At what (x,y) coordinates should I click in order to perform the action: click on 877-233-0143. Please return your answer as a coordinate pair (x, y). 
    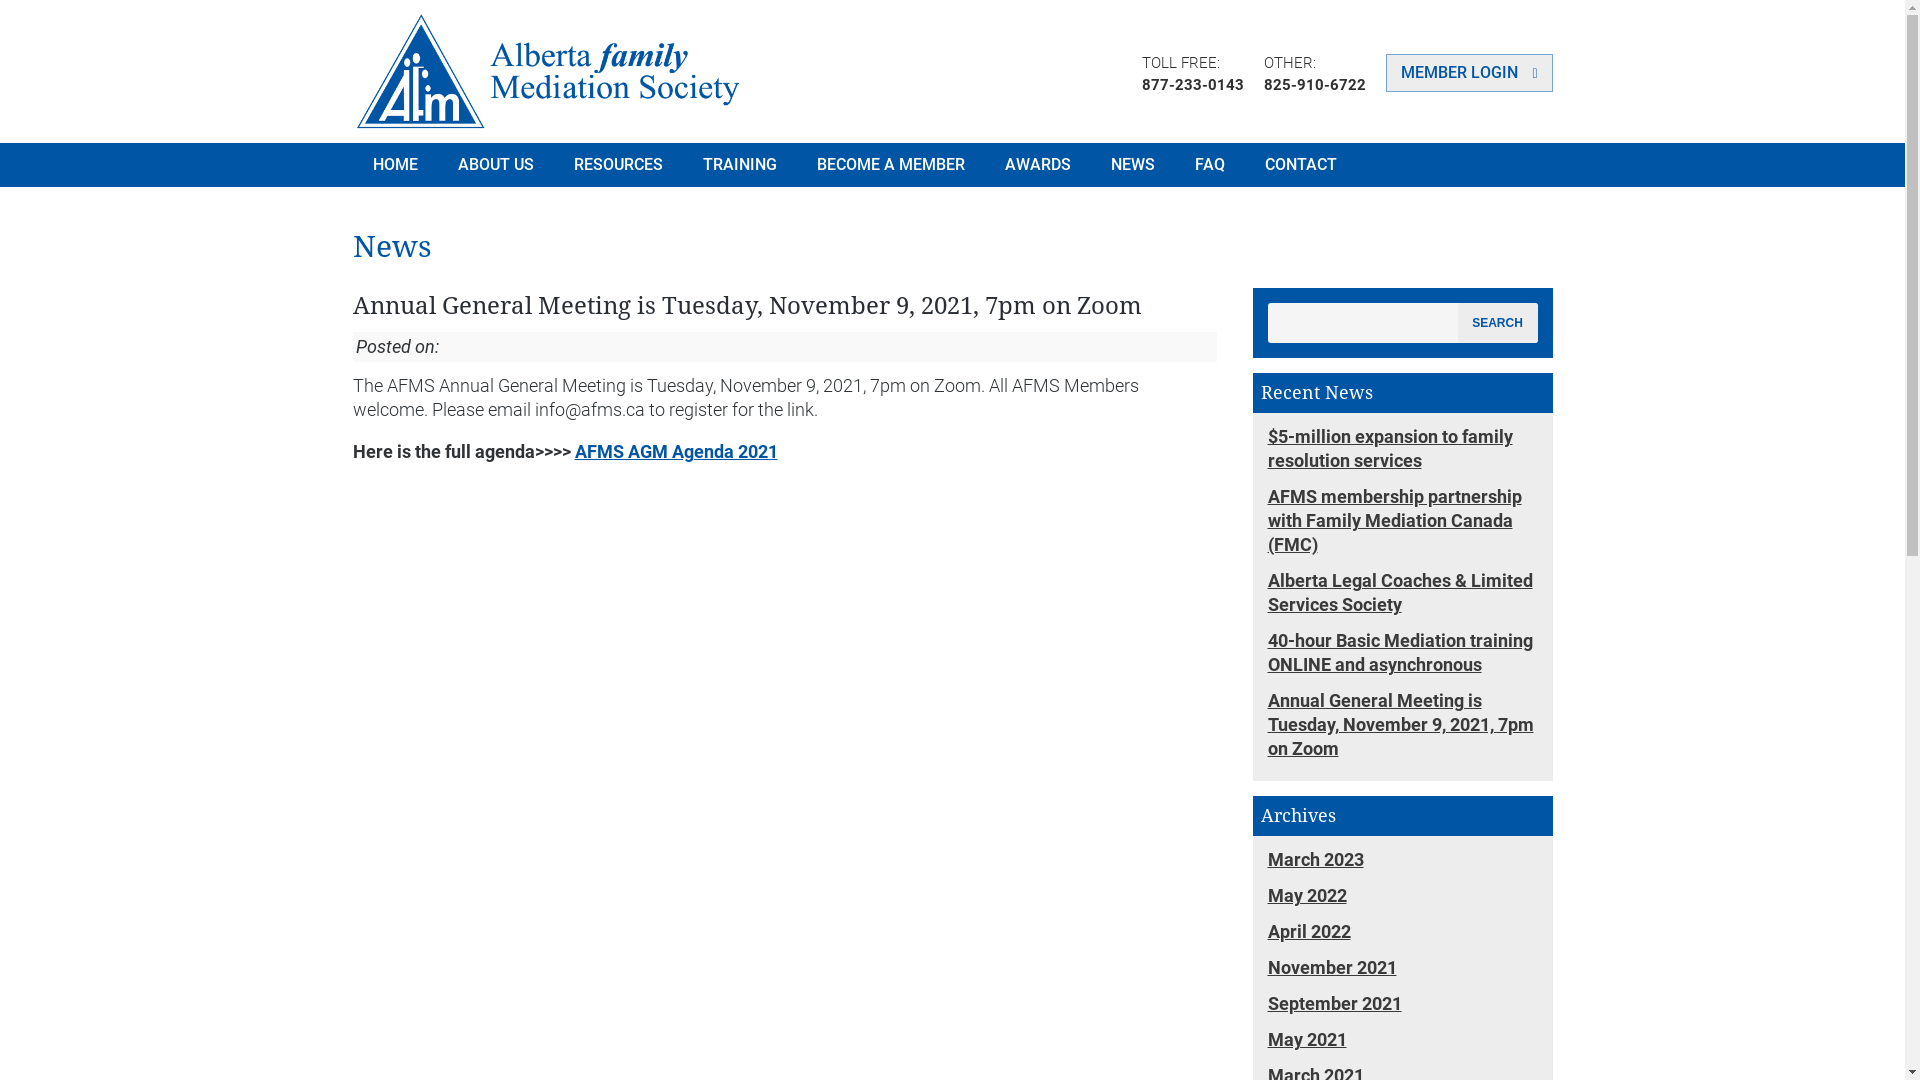
    Looking at the image, I should click on (1193, 85).